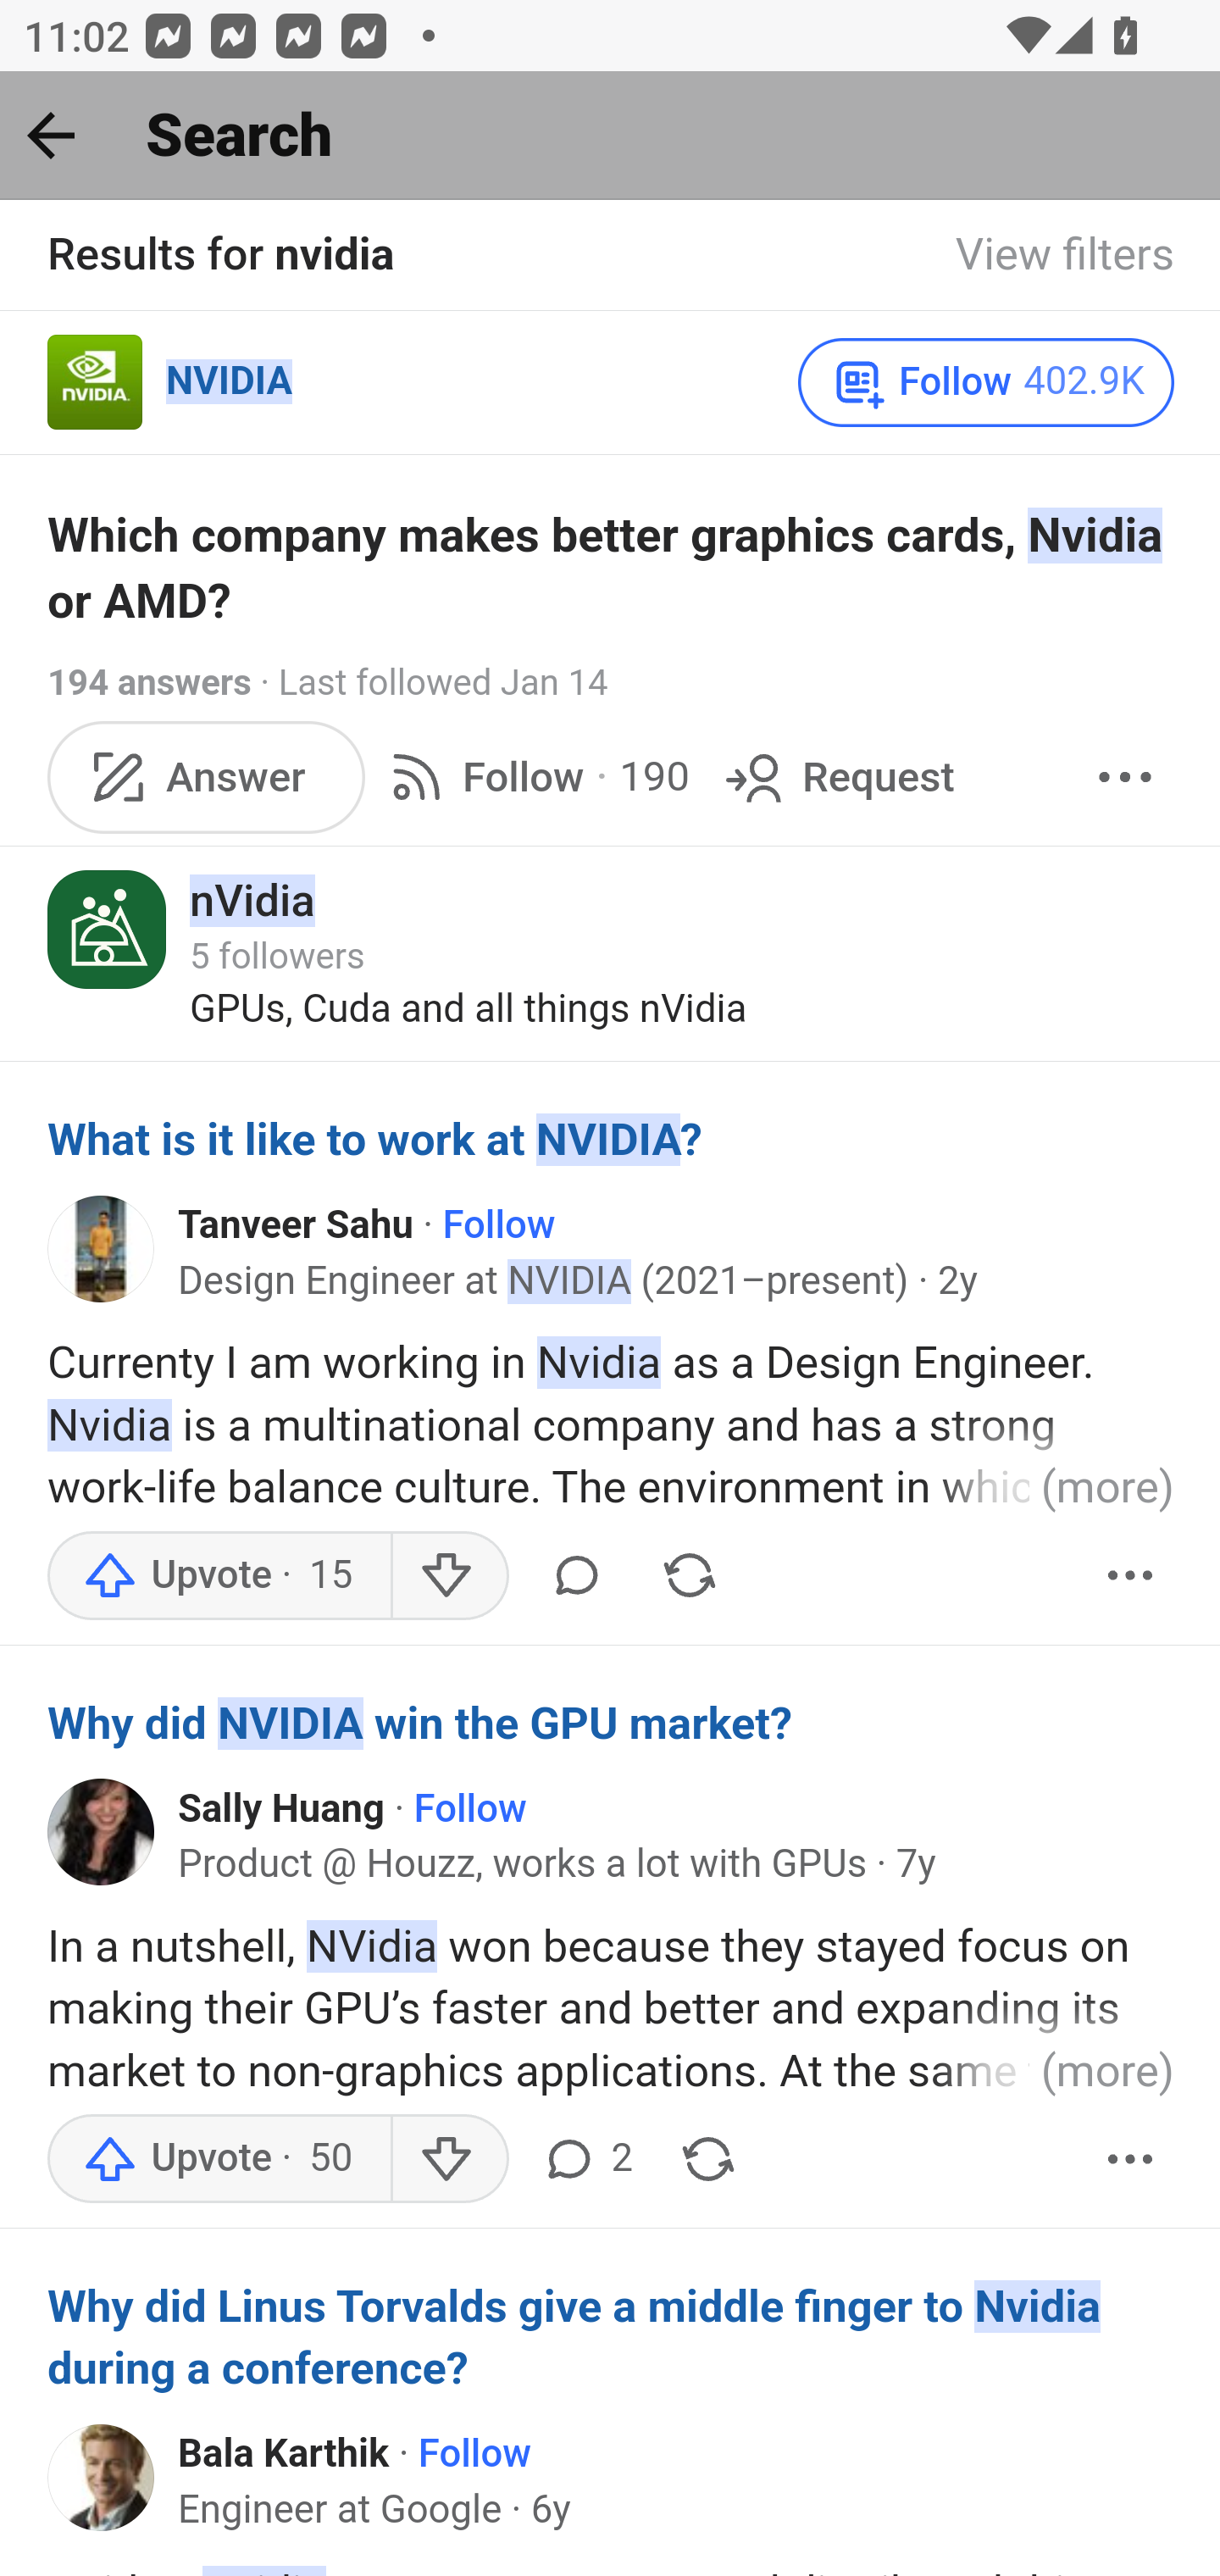  I want to click on Sally Huang, so click(281, 1808).